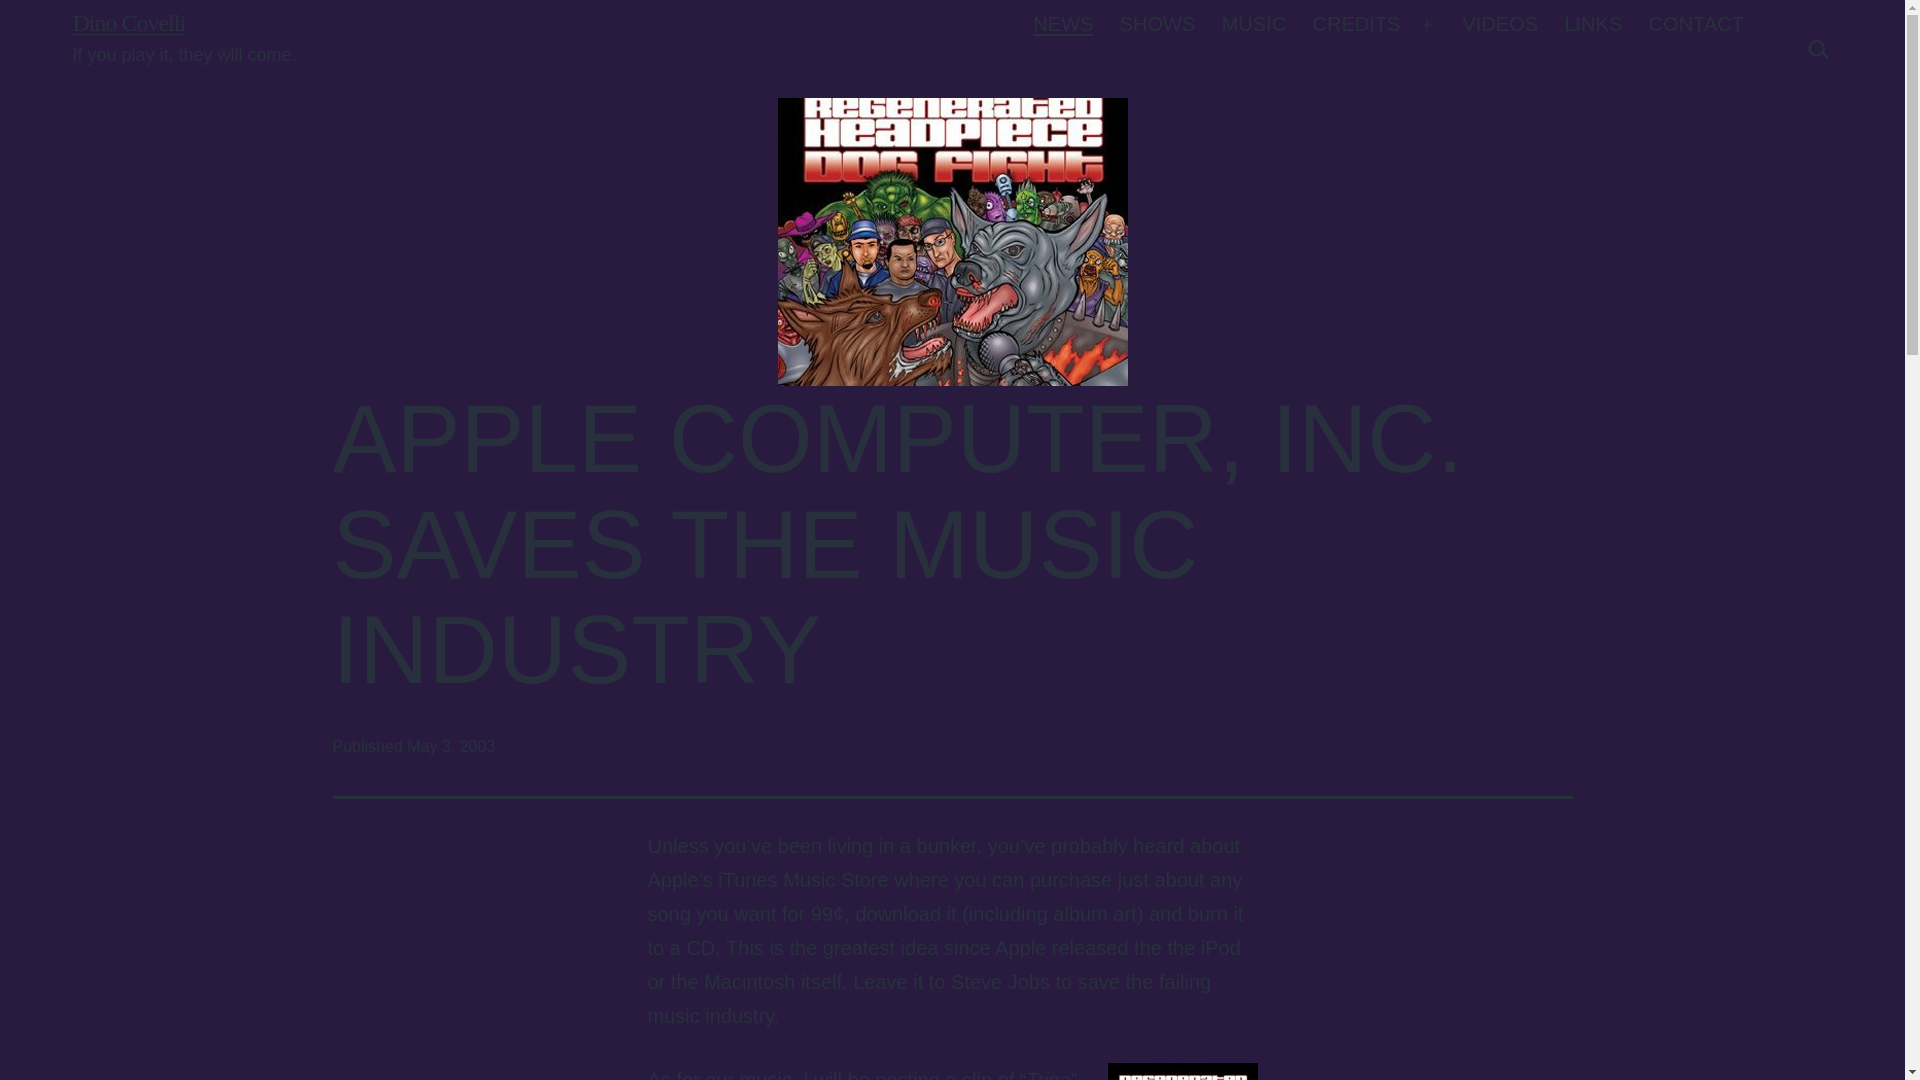 The image size is (1920, 1080). What do you see at coordinates (1062, 24) in the screenshot?
I see `NEWS` at bounding box center [1062, 24].